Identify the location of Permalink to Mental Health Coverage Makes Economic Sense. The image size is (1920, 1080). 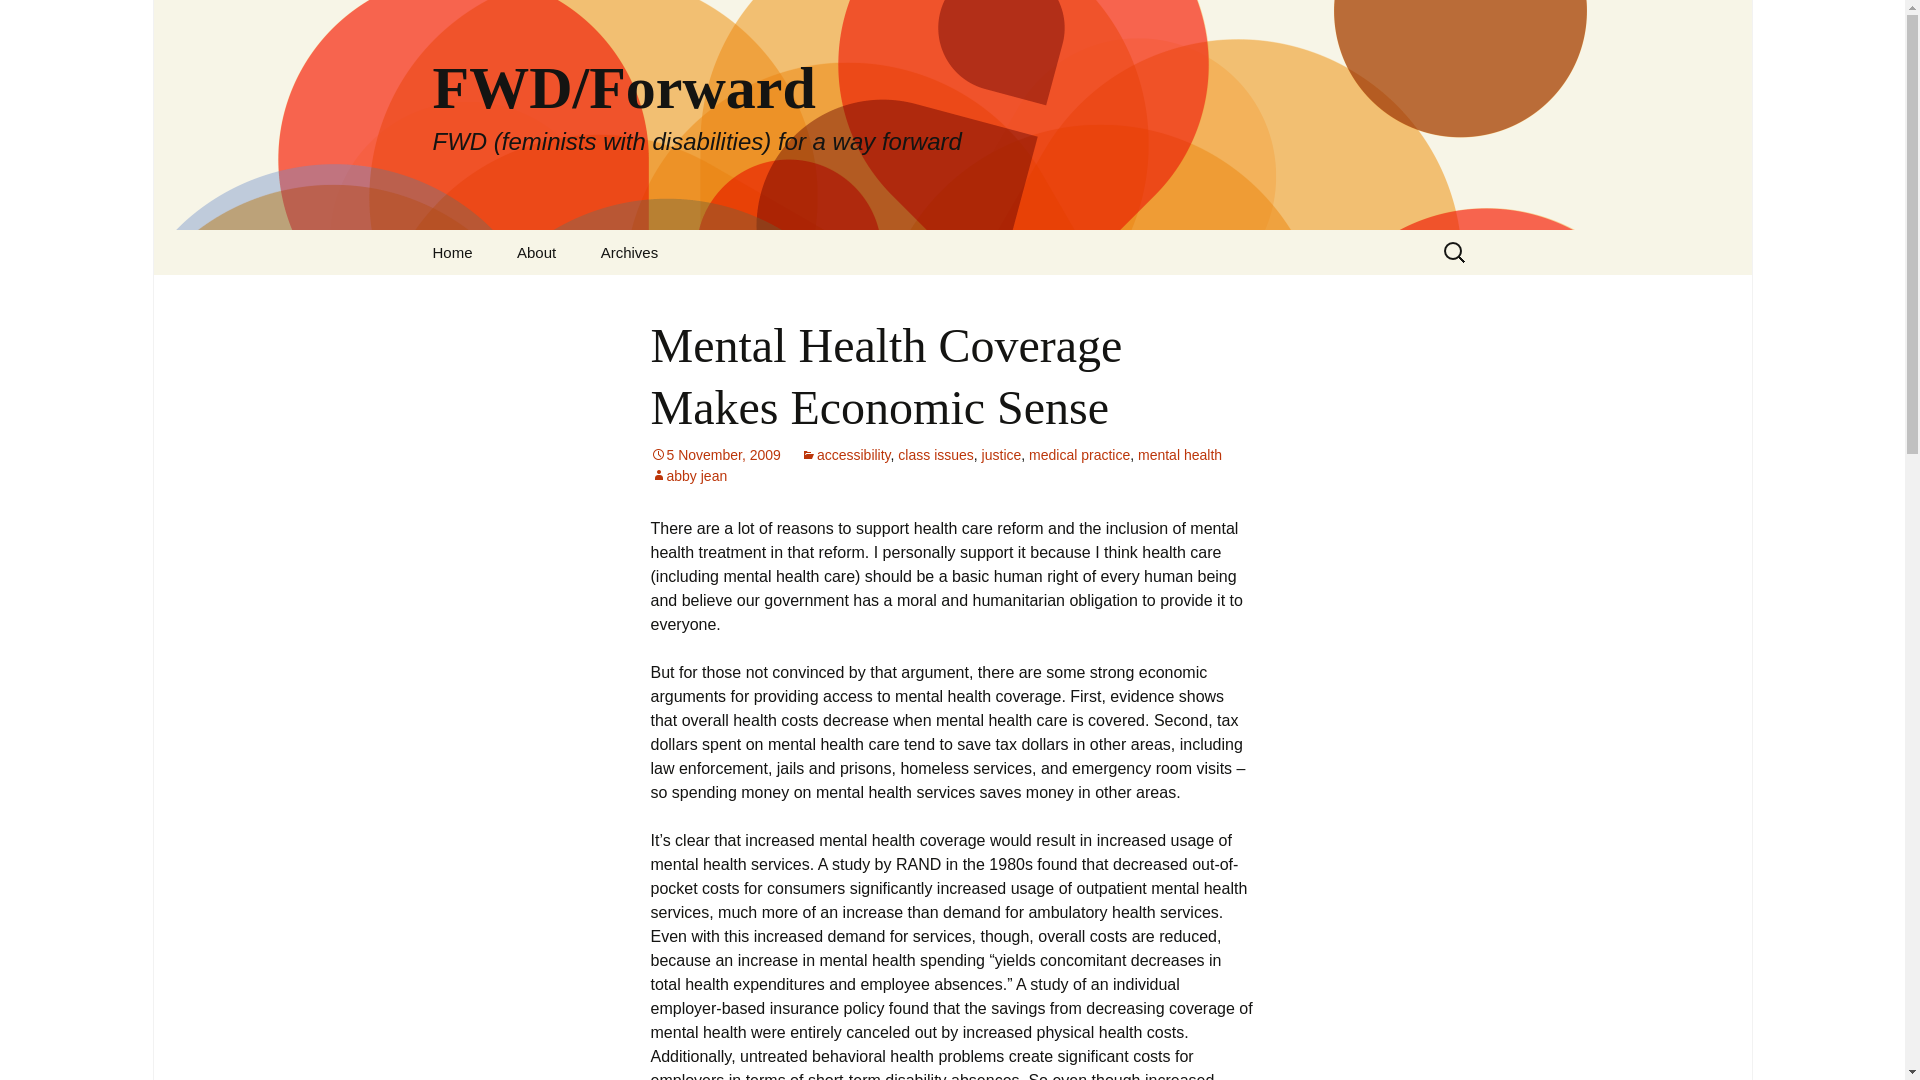
(714, 455).